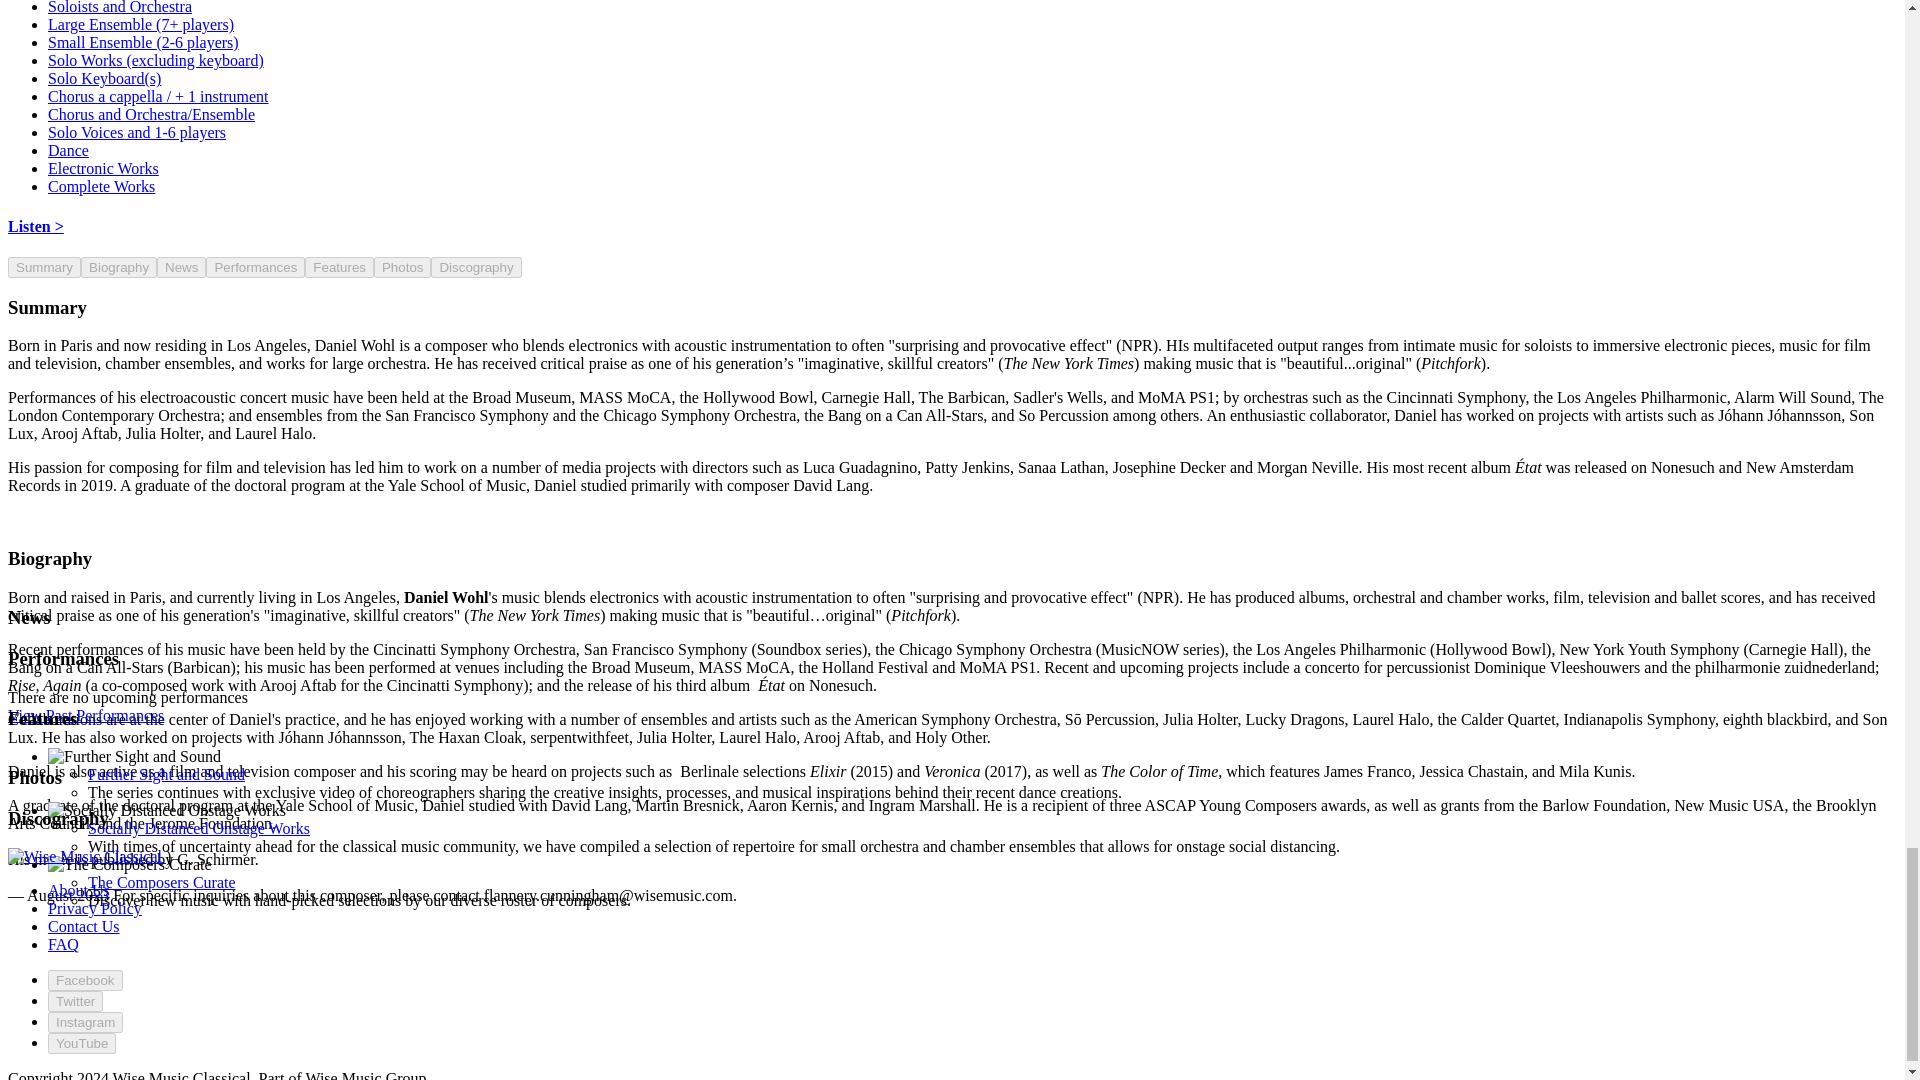  I want to click on Facebook, so click(85, 980).